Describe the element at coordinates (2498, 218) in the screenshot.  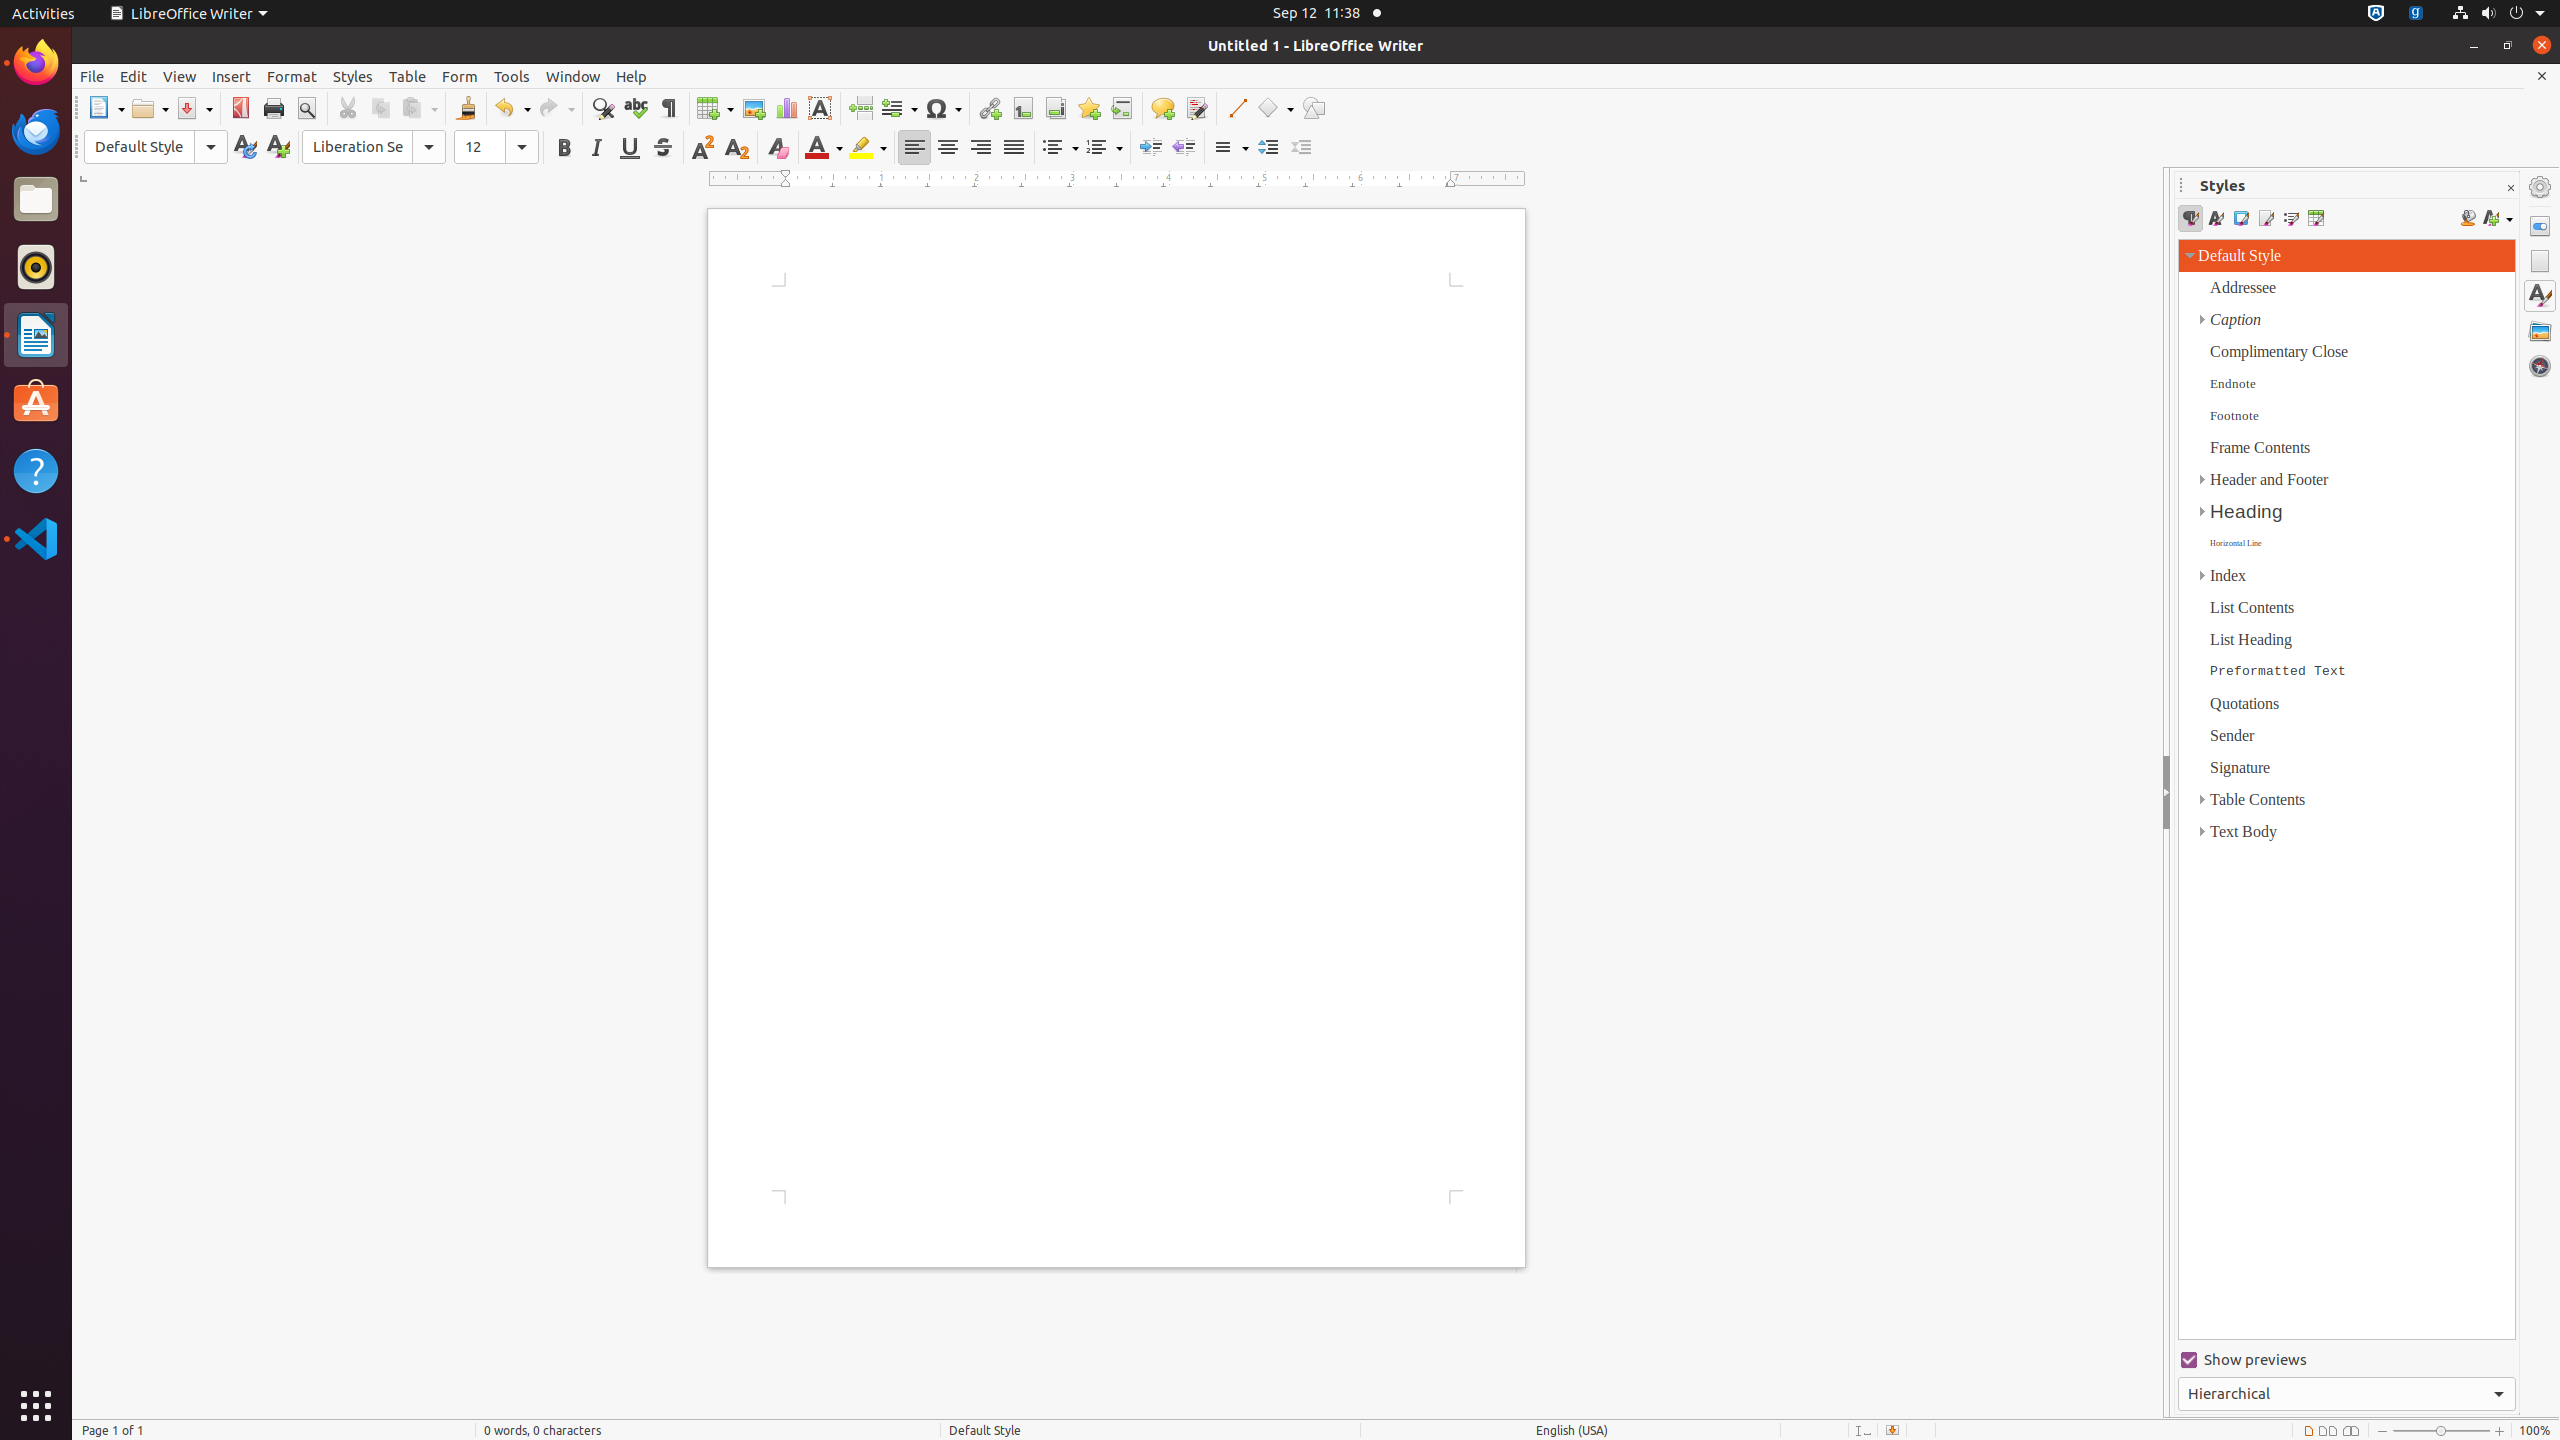
I see `Styles actions` at that location.